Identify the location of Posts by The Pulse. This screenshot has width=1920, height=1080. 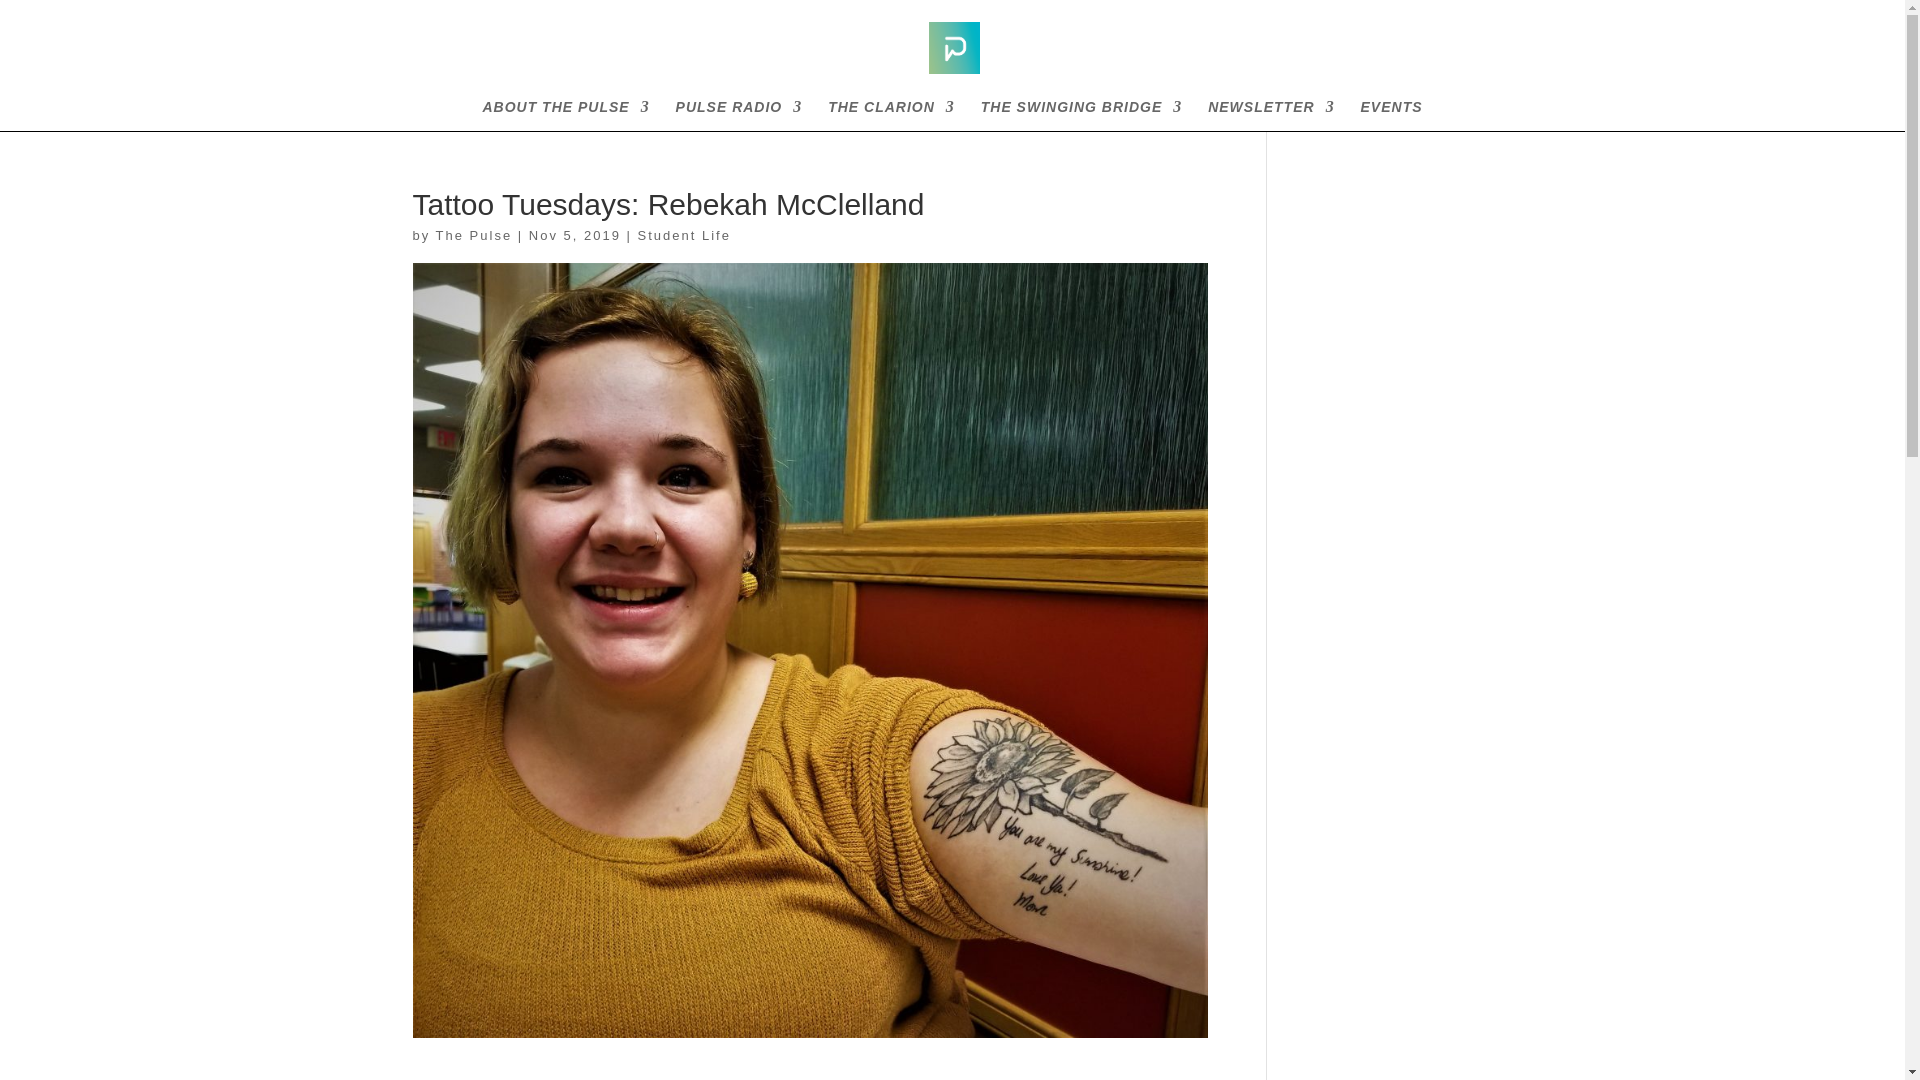
(474, 235).